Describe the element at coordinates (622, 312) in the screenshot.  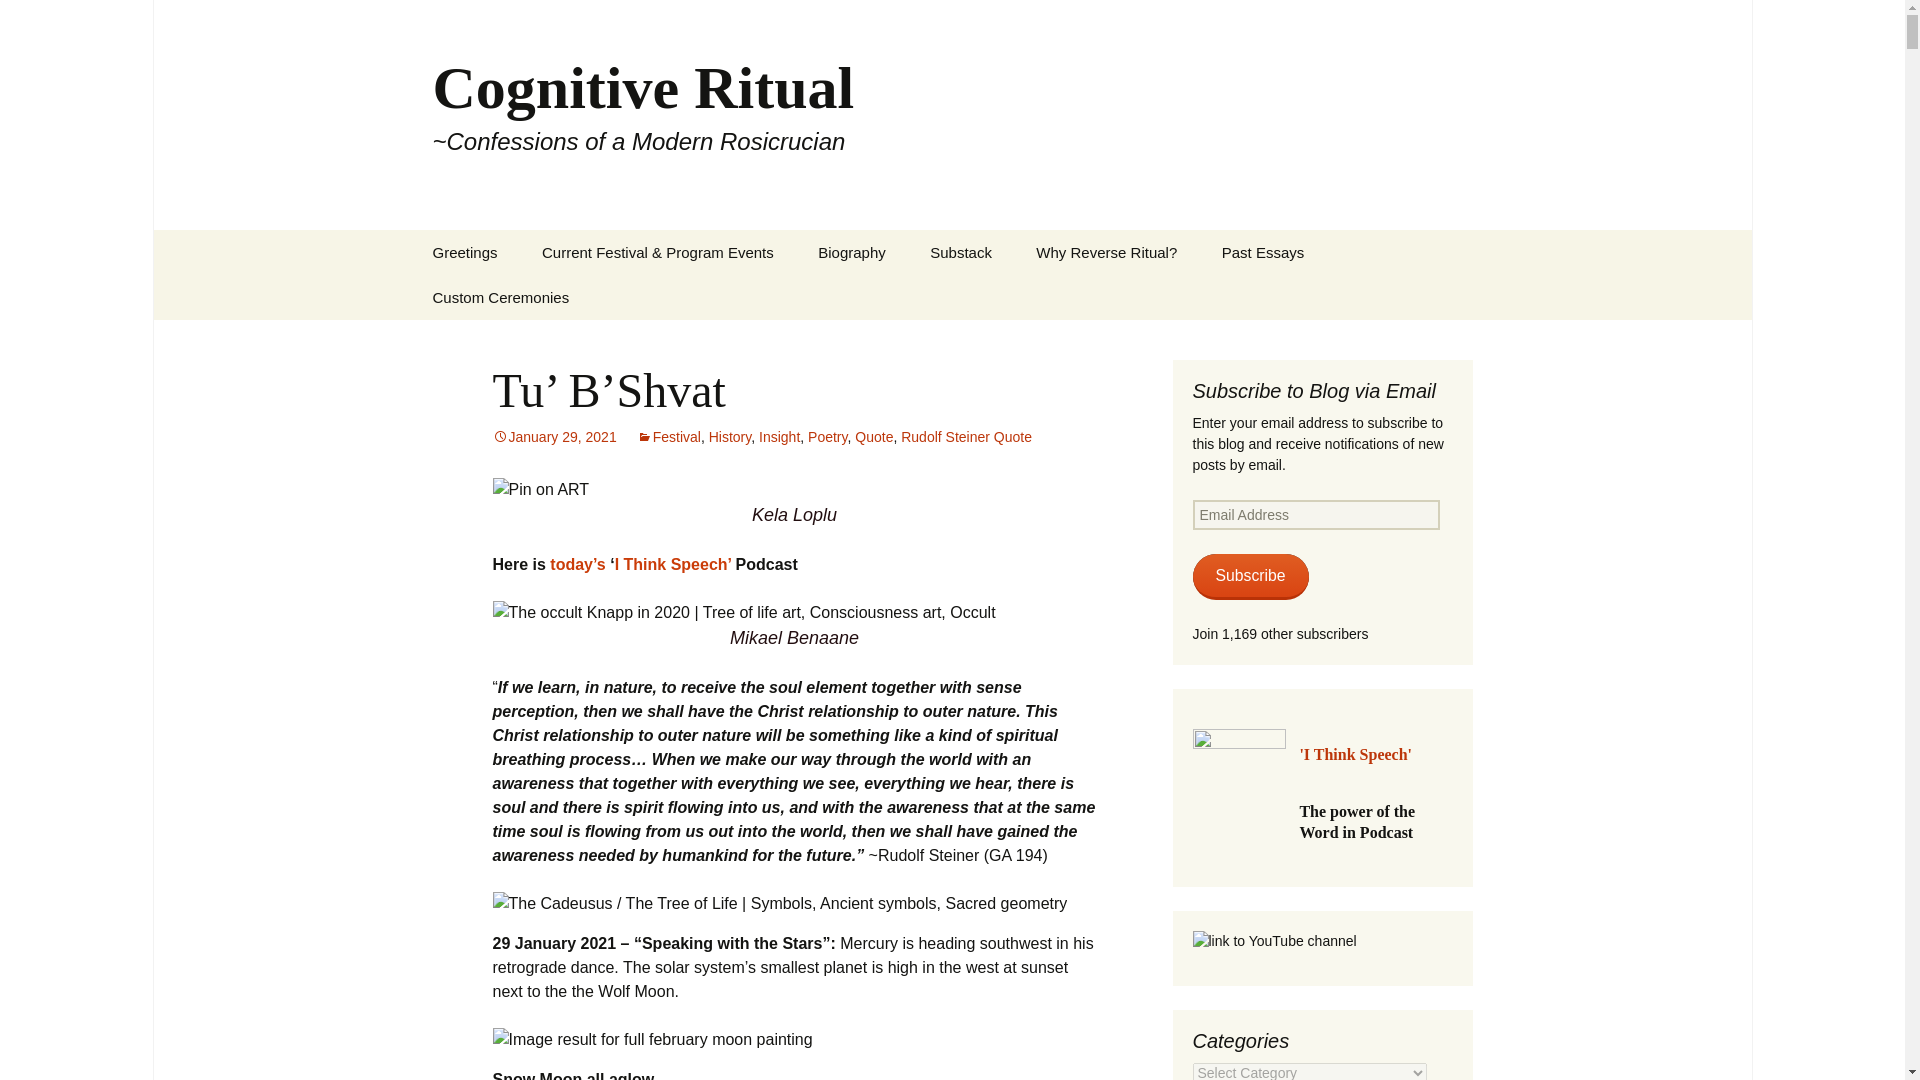
I see `What is an Anthroposophical Festival?` at that location.